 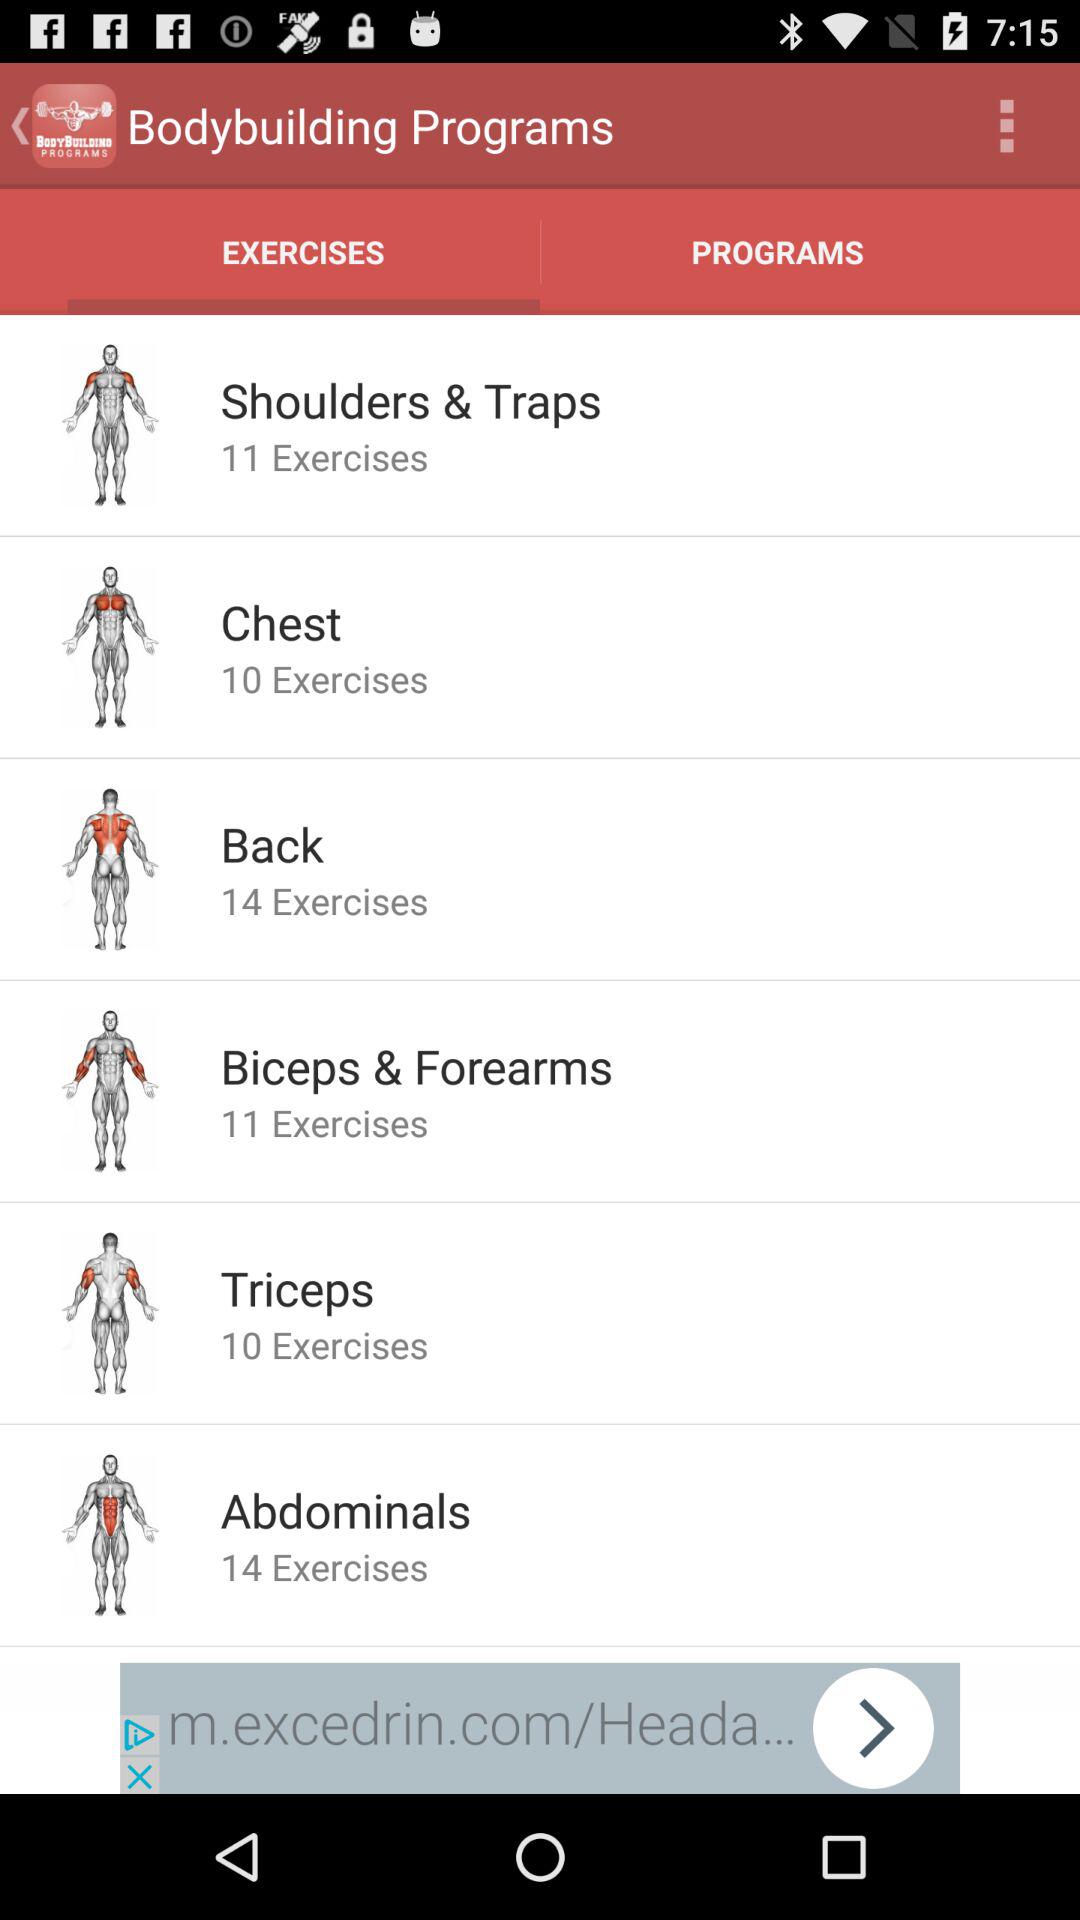 I want to click on go to advertisement, so click(x=540, y=1728).